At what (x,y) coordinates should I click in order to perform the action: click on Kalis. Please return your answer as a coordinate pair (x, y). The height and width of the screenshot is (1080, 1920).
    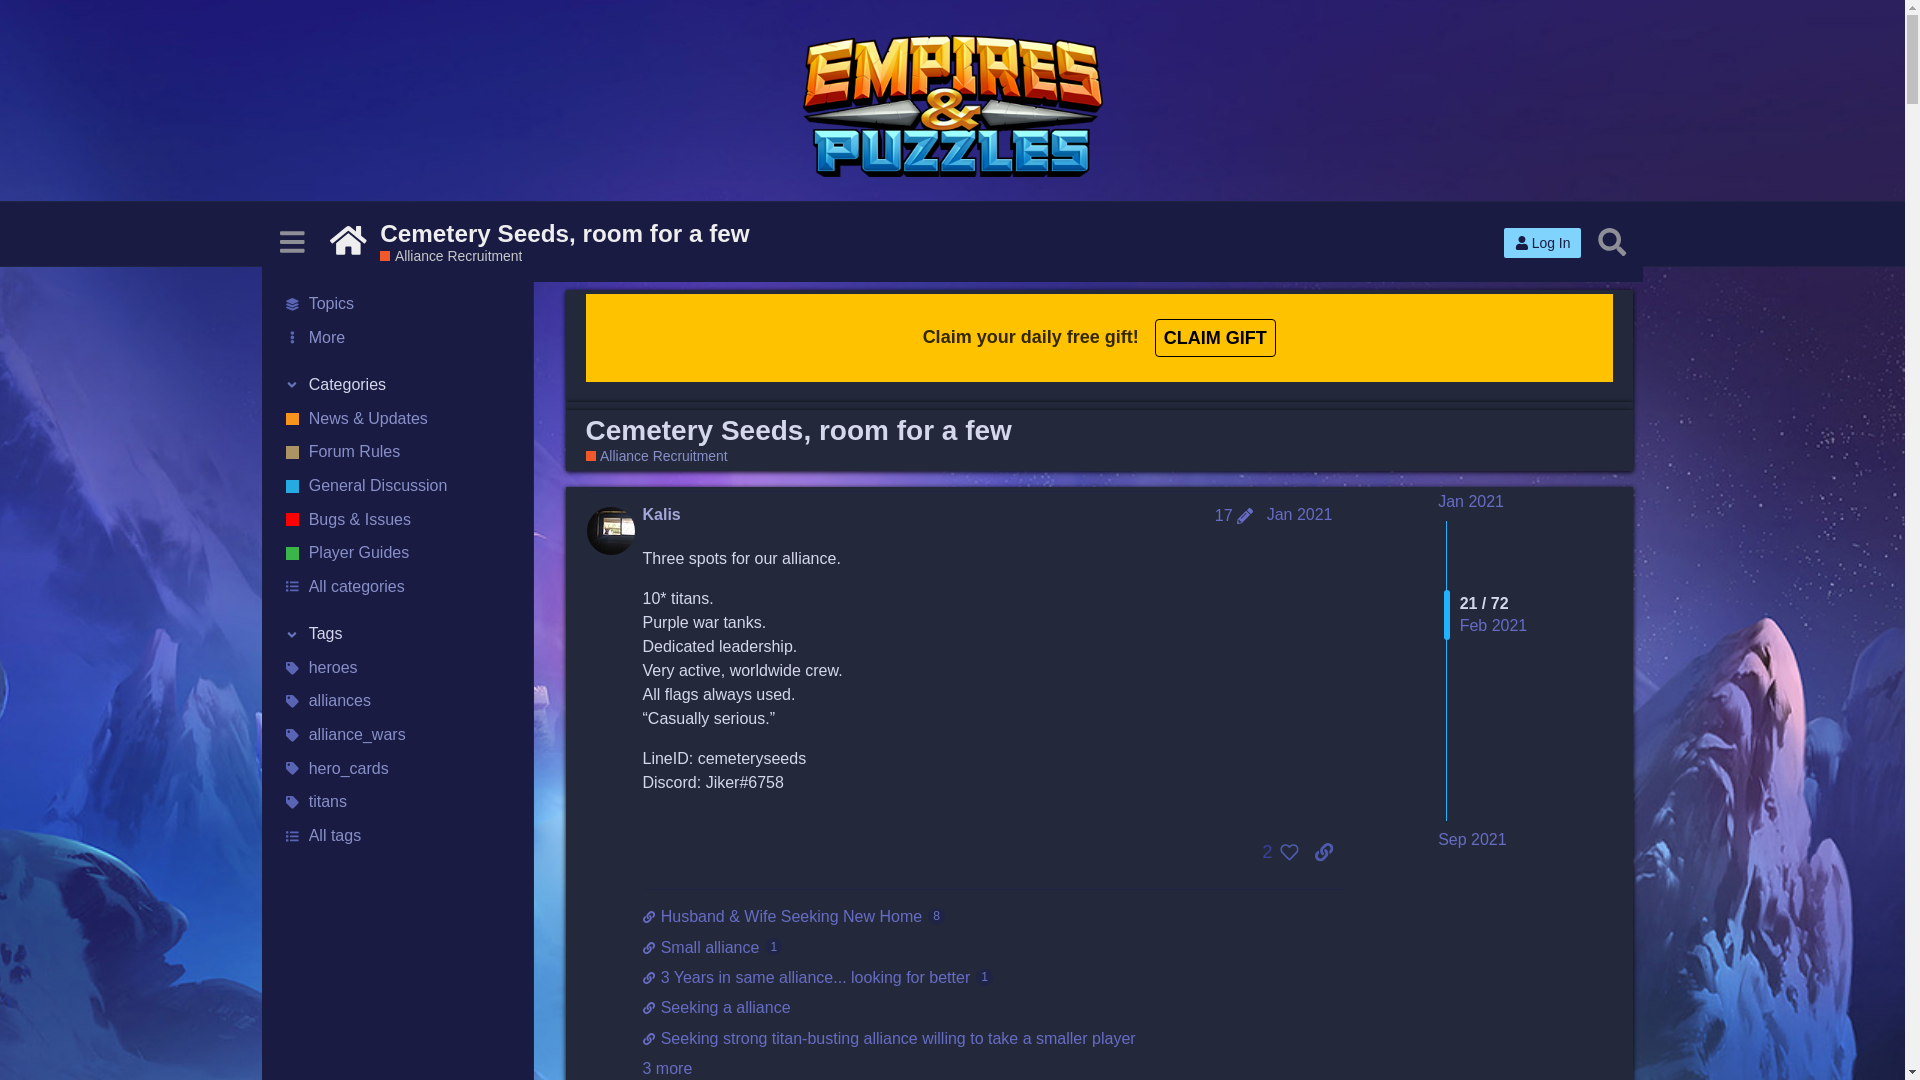
    Looking at the image, I should click on (660, 514).